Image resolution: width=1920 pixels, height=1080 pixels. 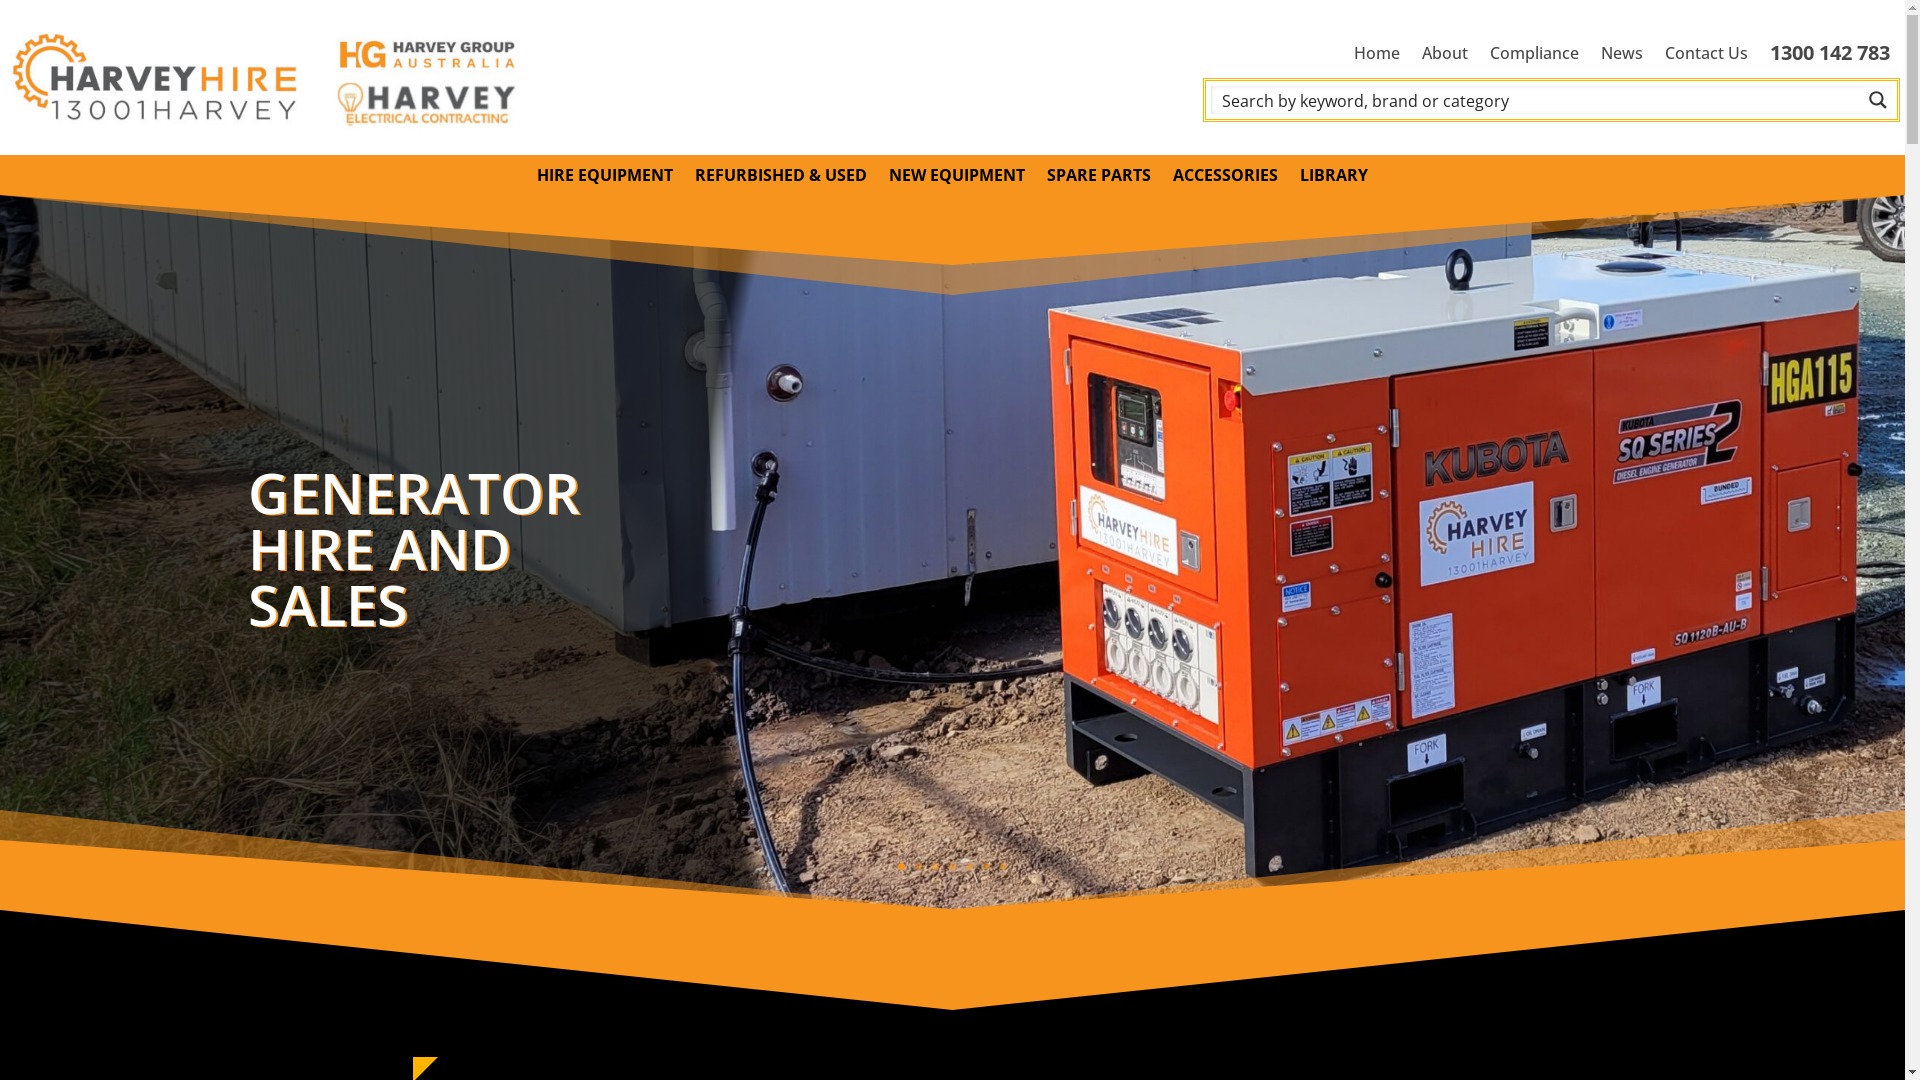 I want to click on 1, so click(x=902, y=866).